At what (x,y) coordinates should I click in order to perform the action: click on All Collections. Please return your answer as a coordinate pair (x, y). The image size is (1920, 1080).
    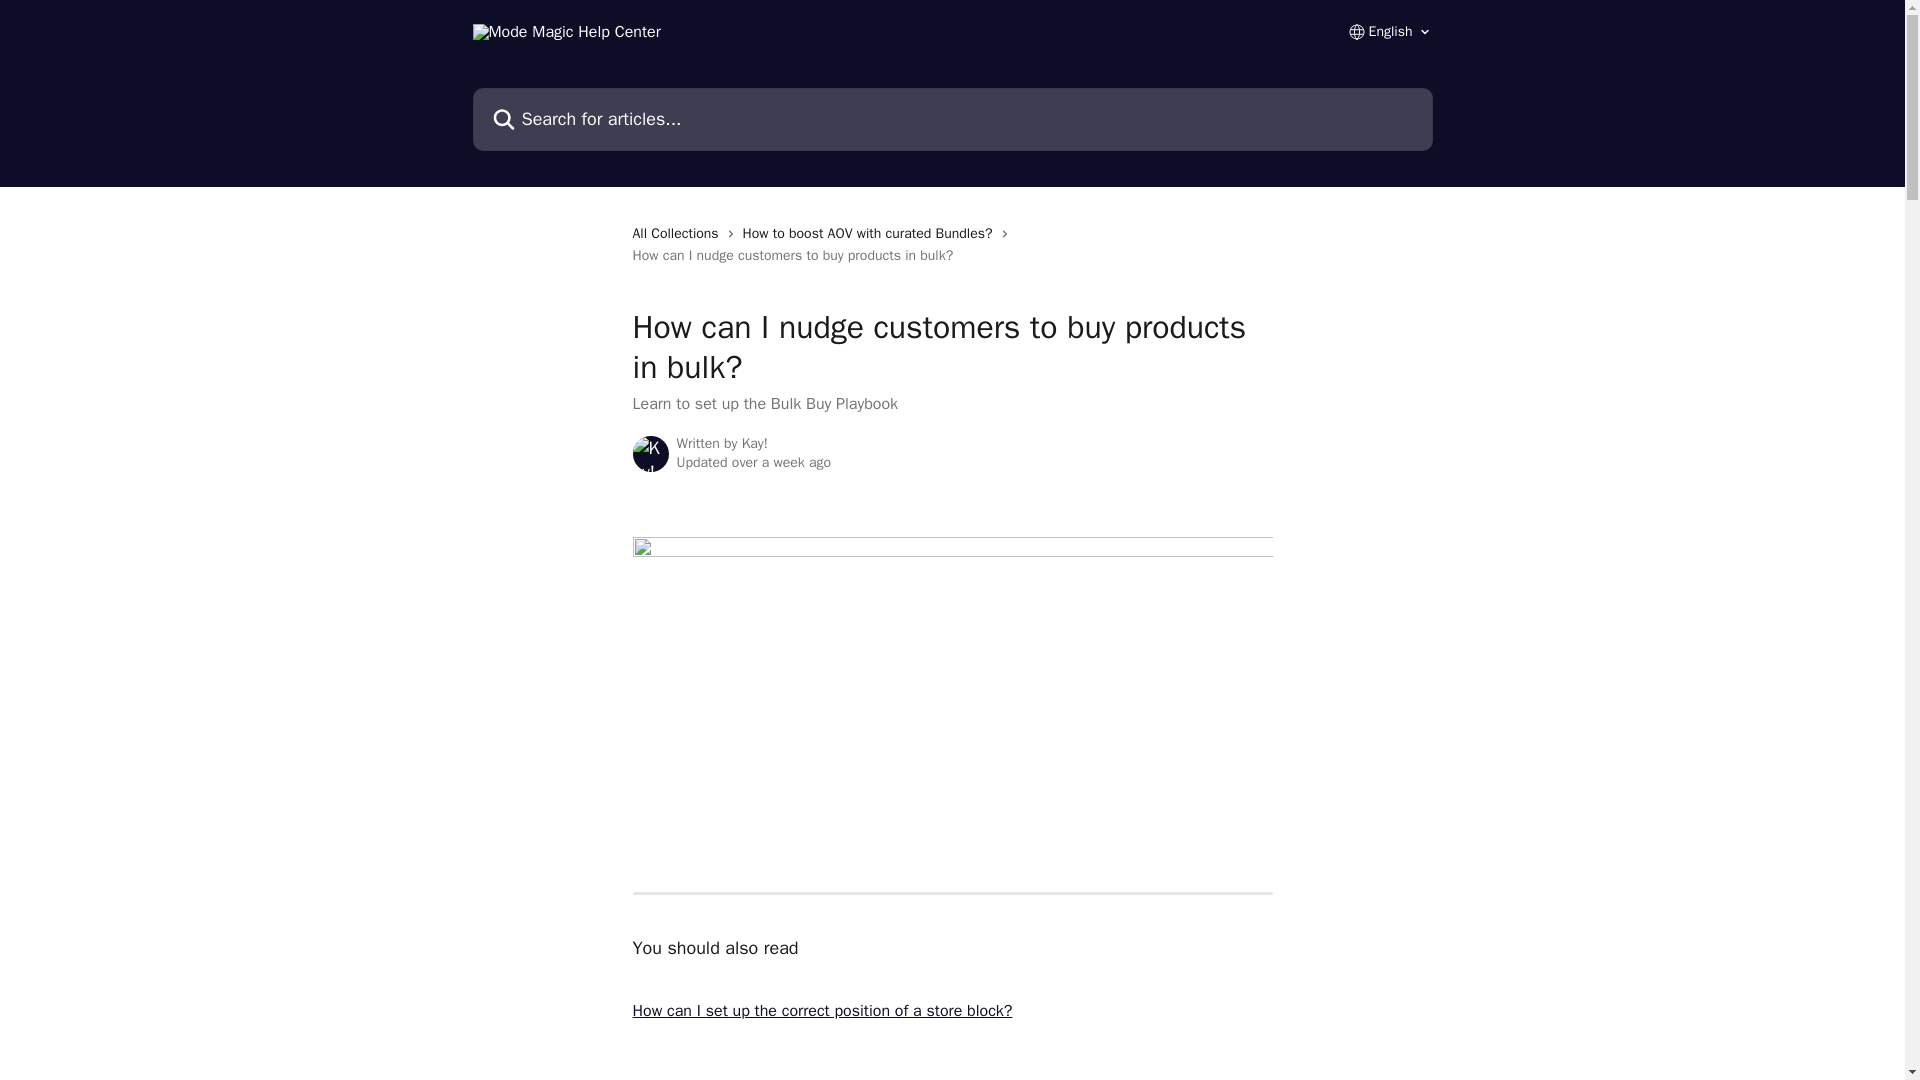
    Looking at the image, I should click on (678, 234).